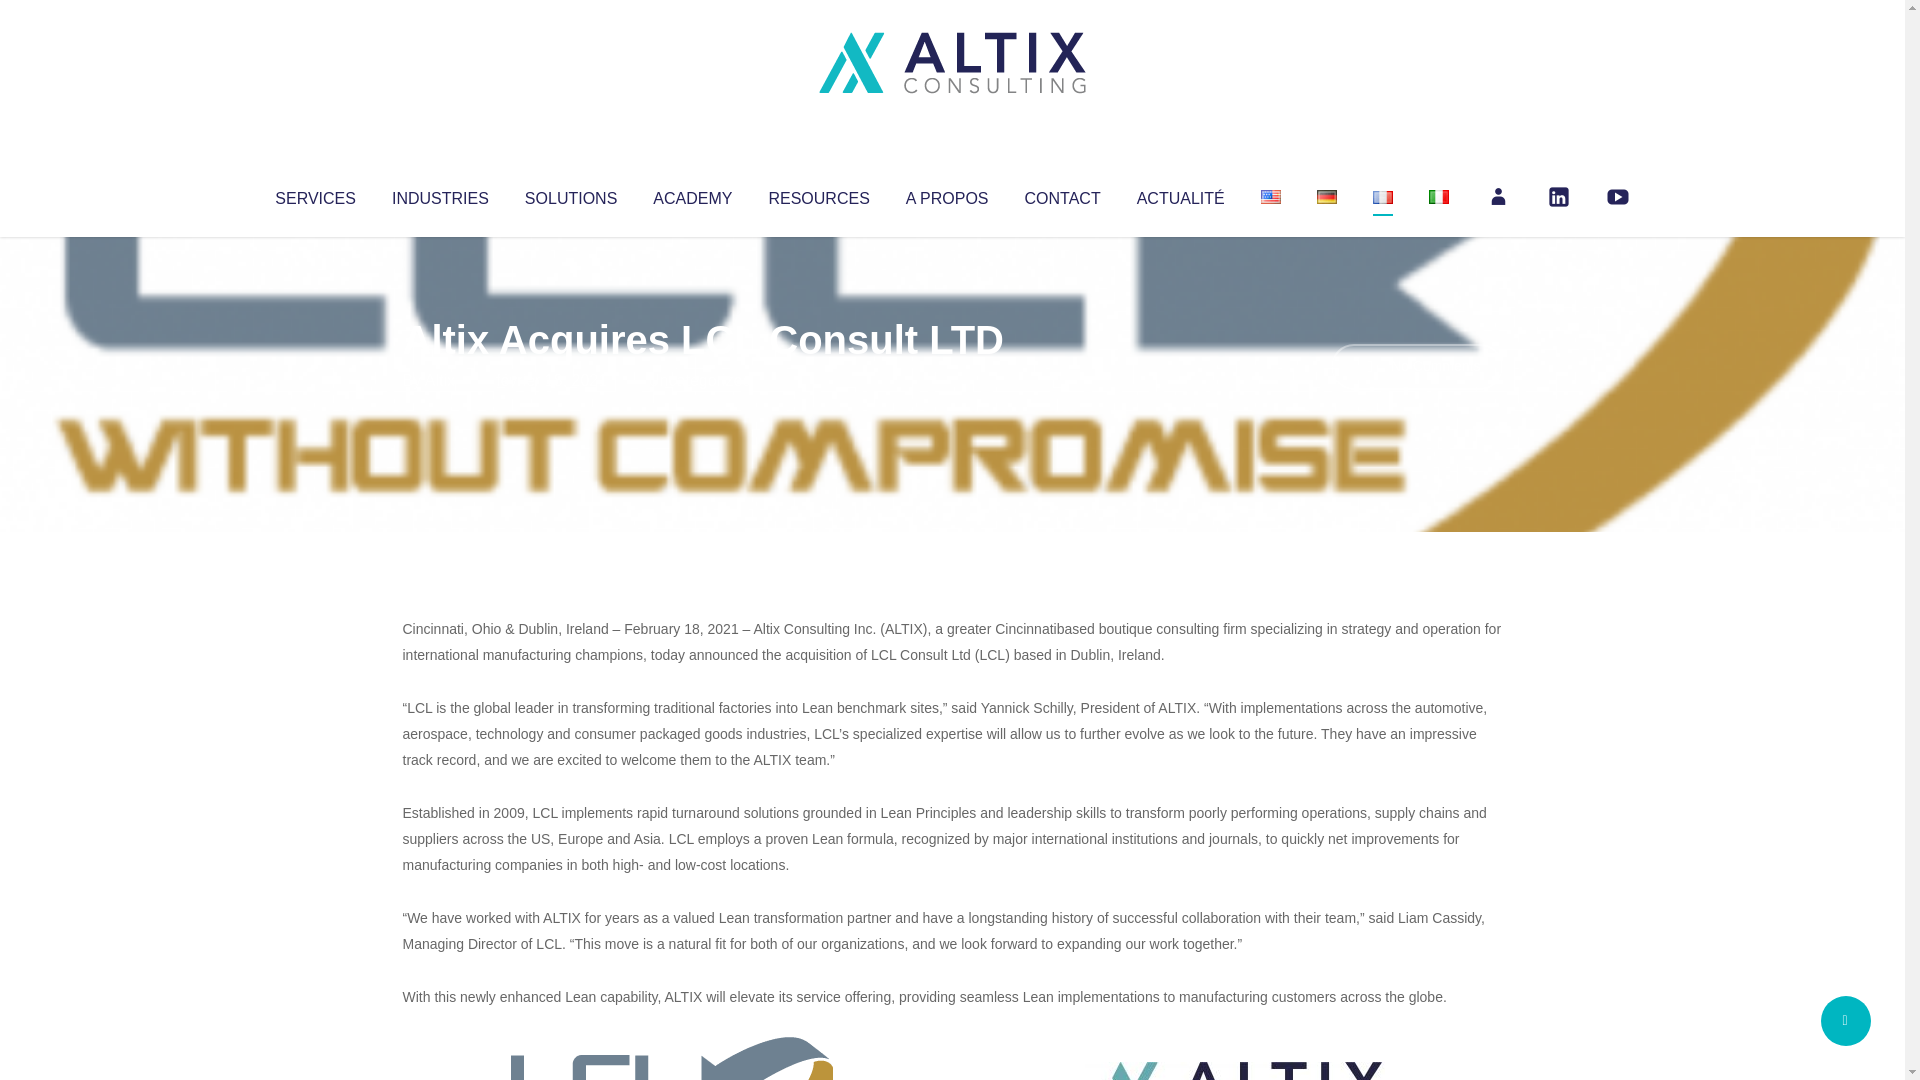 The height and width of the screenshot is (1080, 1920). Describe the element at coordinates (440, 194) in the screenshot. I see `INDUSTRIES` at that location.